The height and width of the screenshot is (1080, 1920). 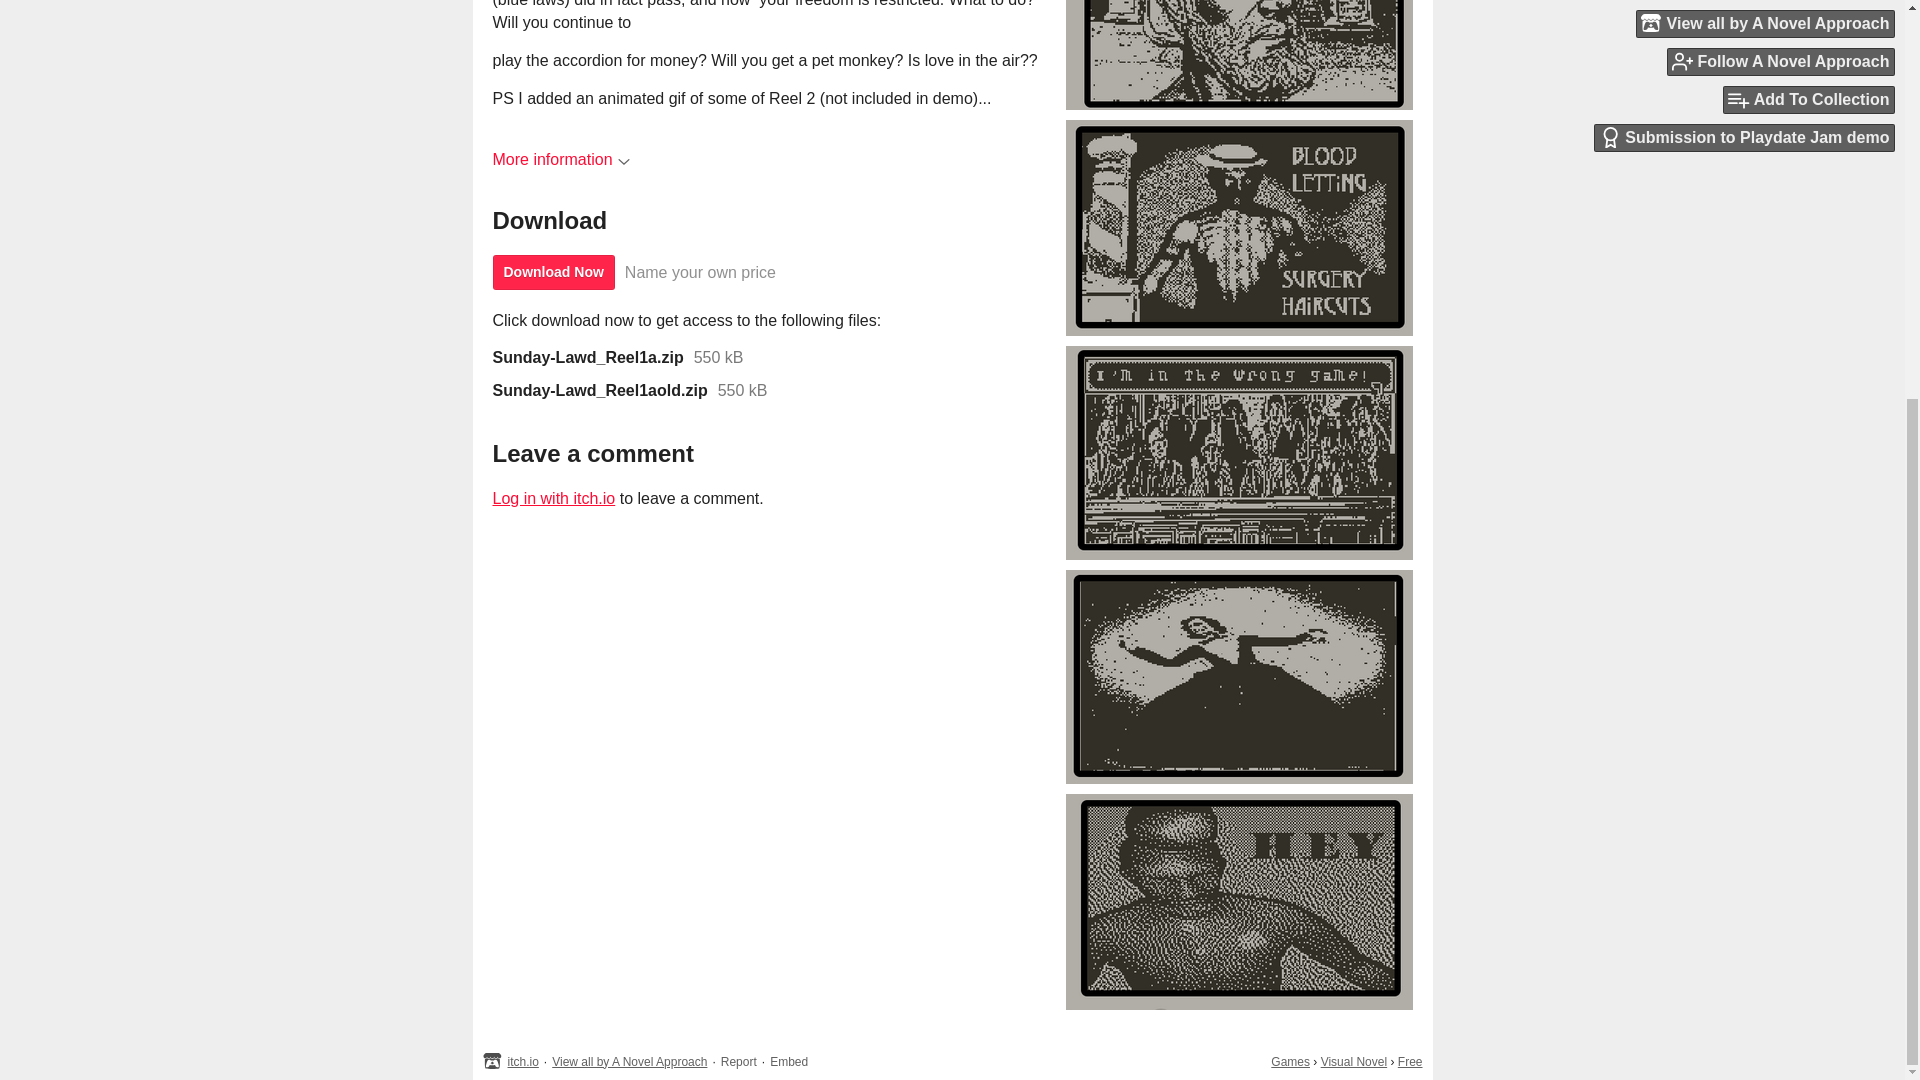 I want to click on View all by A Novel Approach, so click(x=629, y=1062).